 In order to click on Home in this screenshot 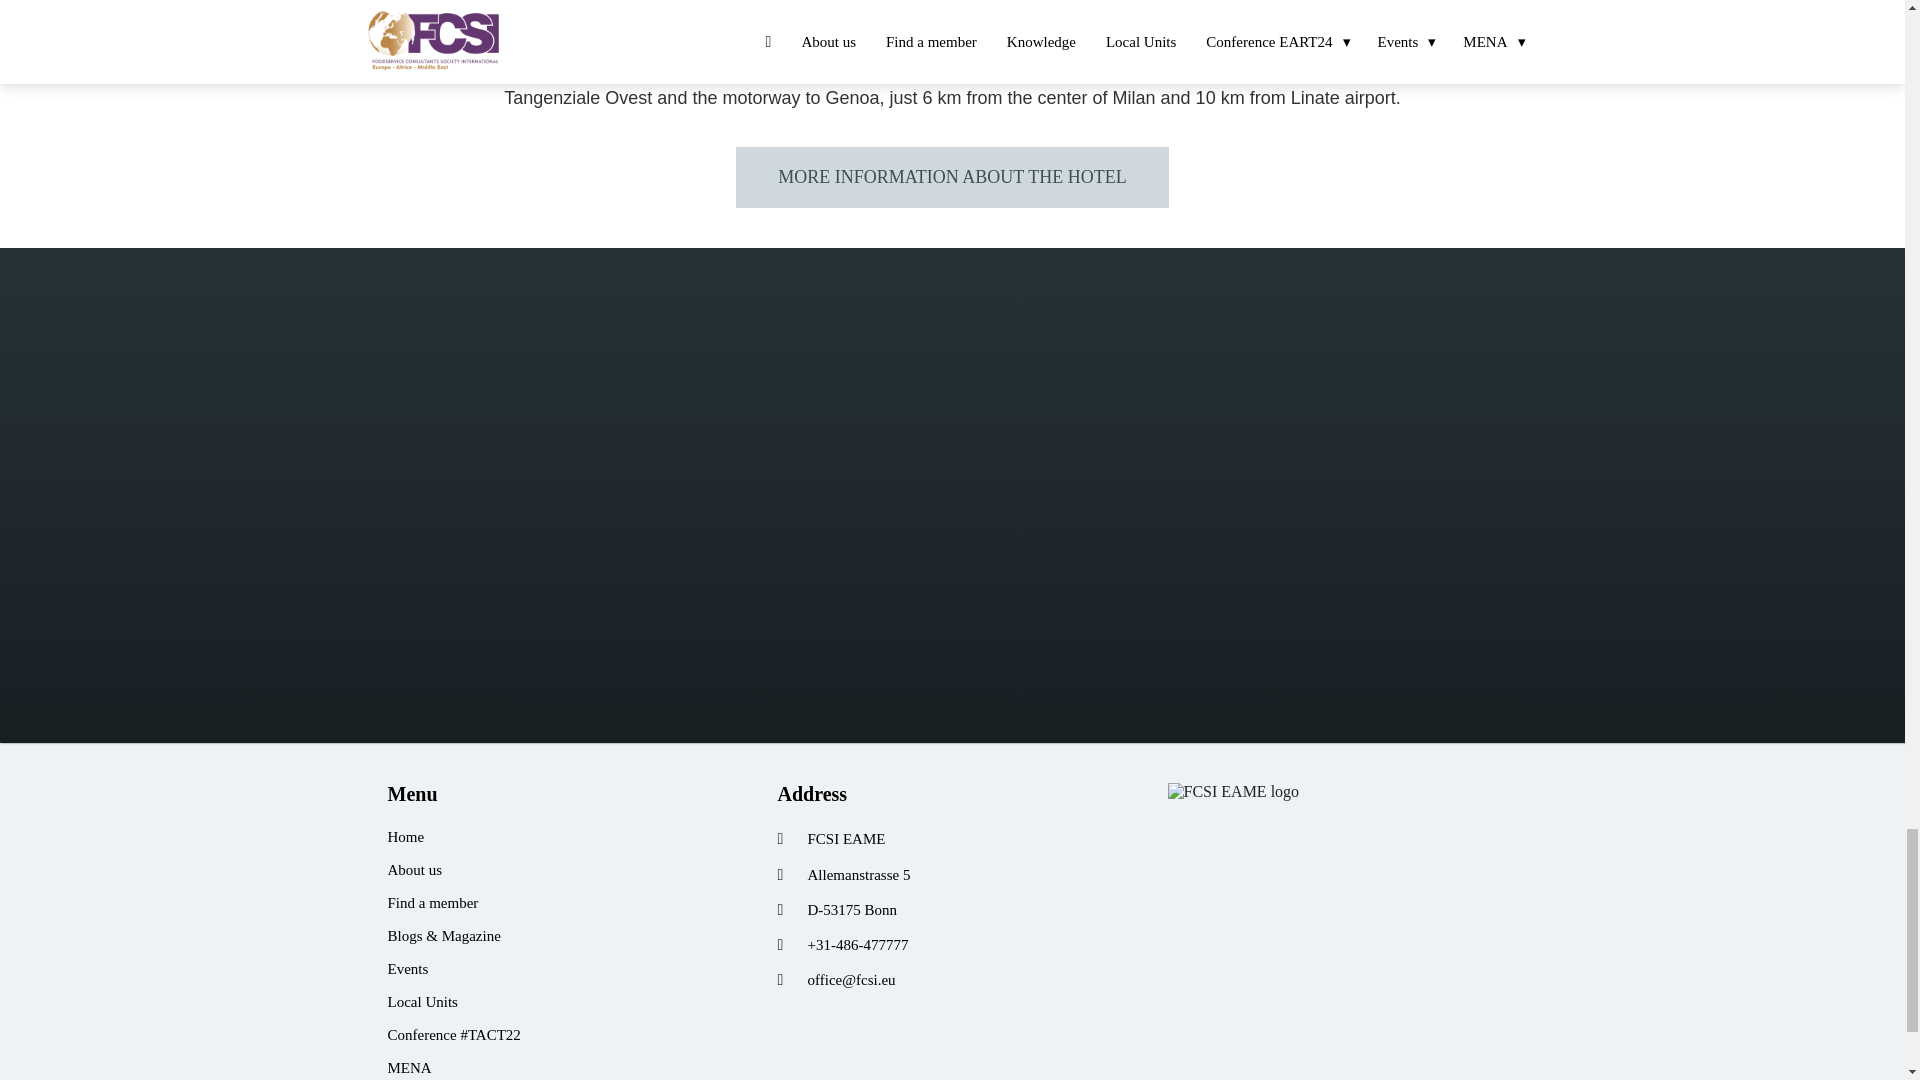, I will do `click(562, 837)`.